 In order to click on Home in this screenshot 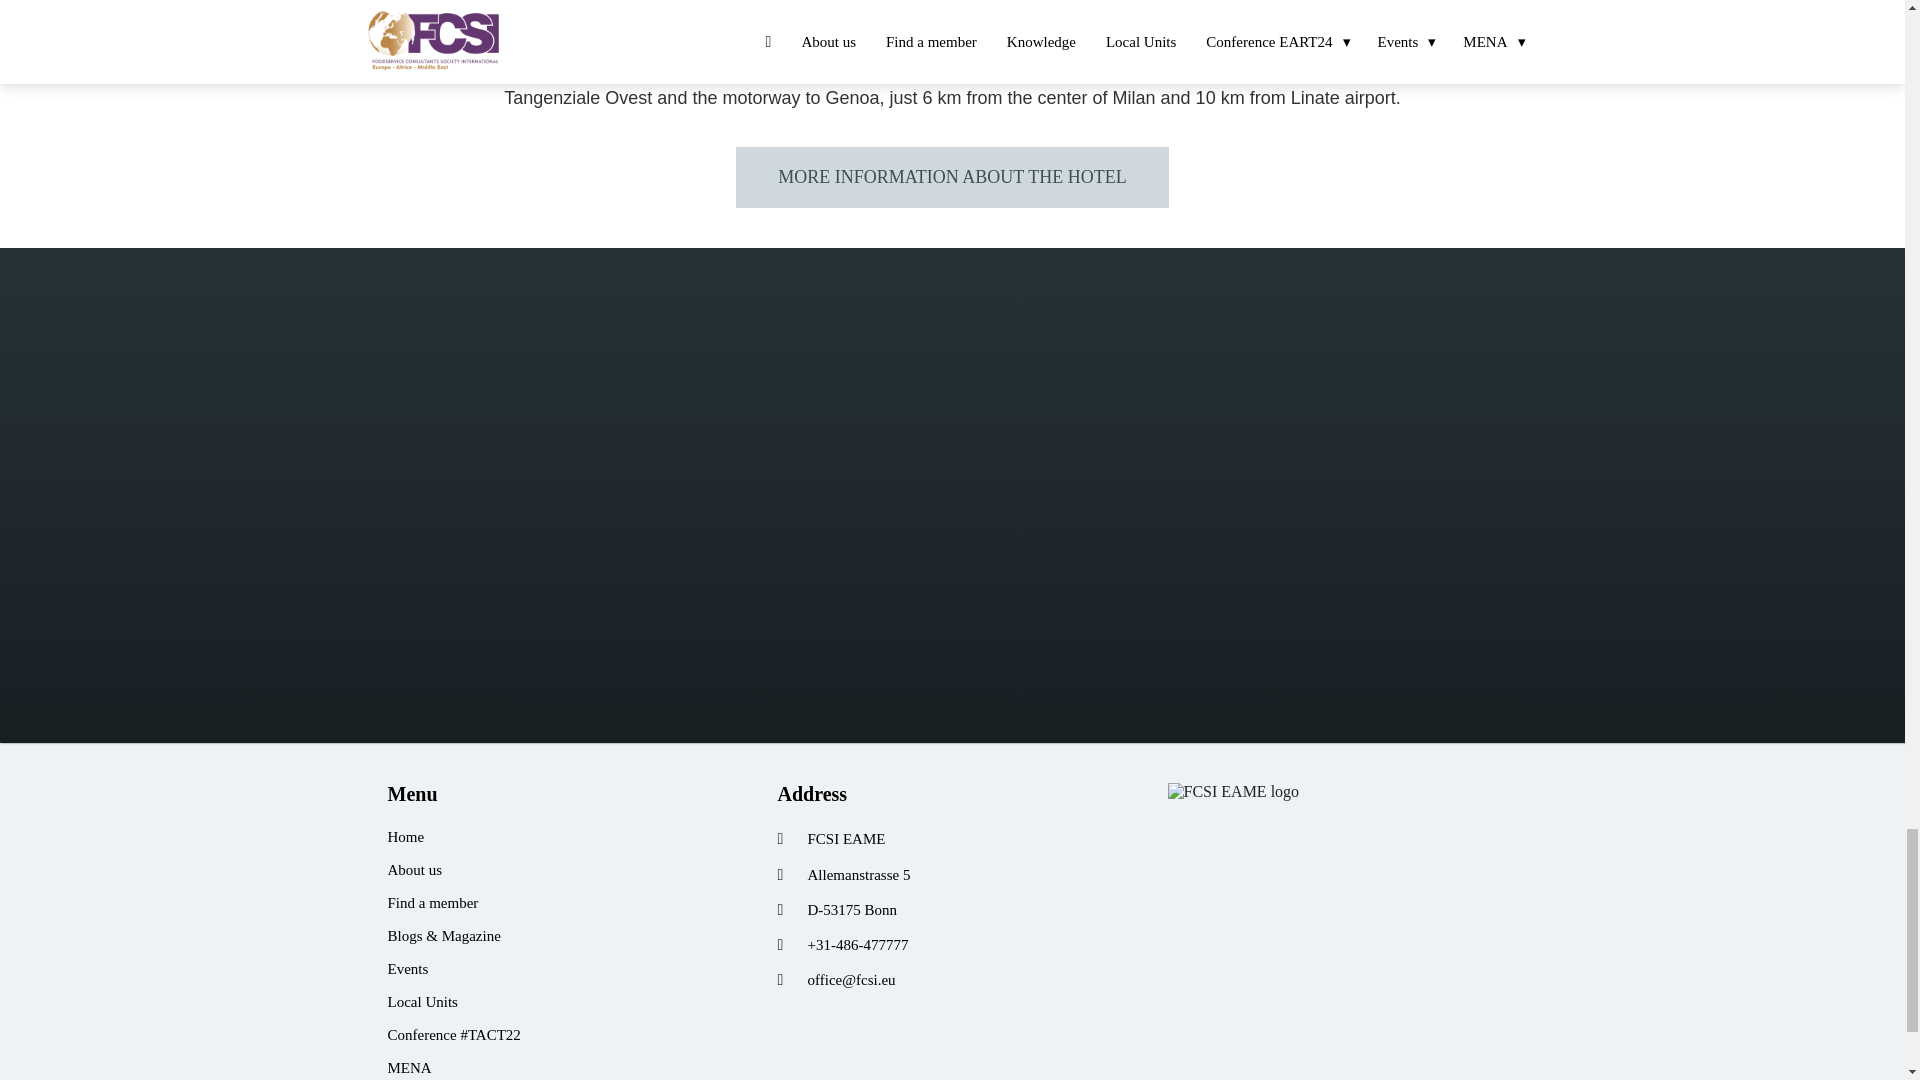, I will do `click(562, 837)`.